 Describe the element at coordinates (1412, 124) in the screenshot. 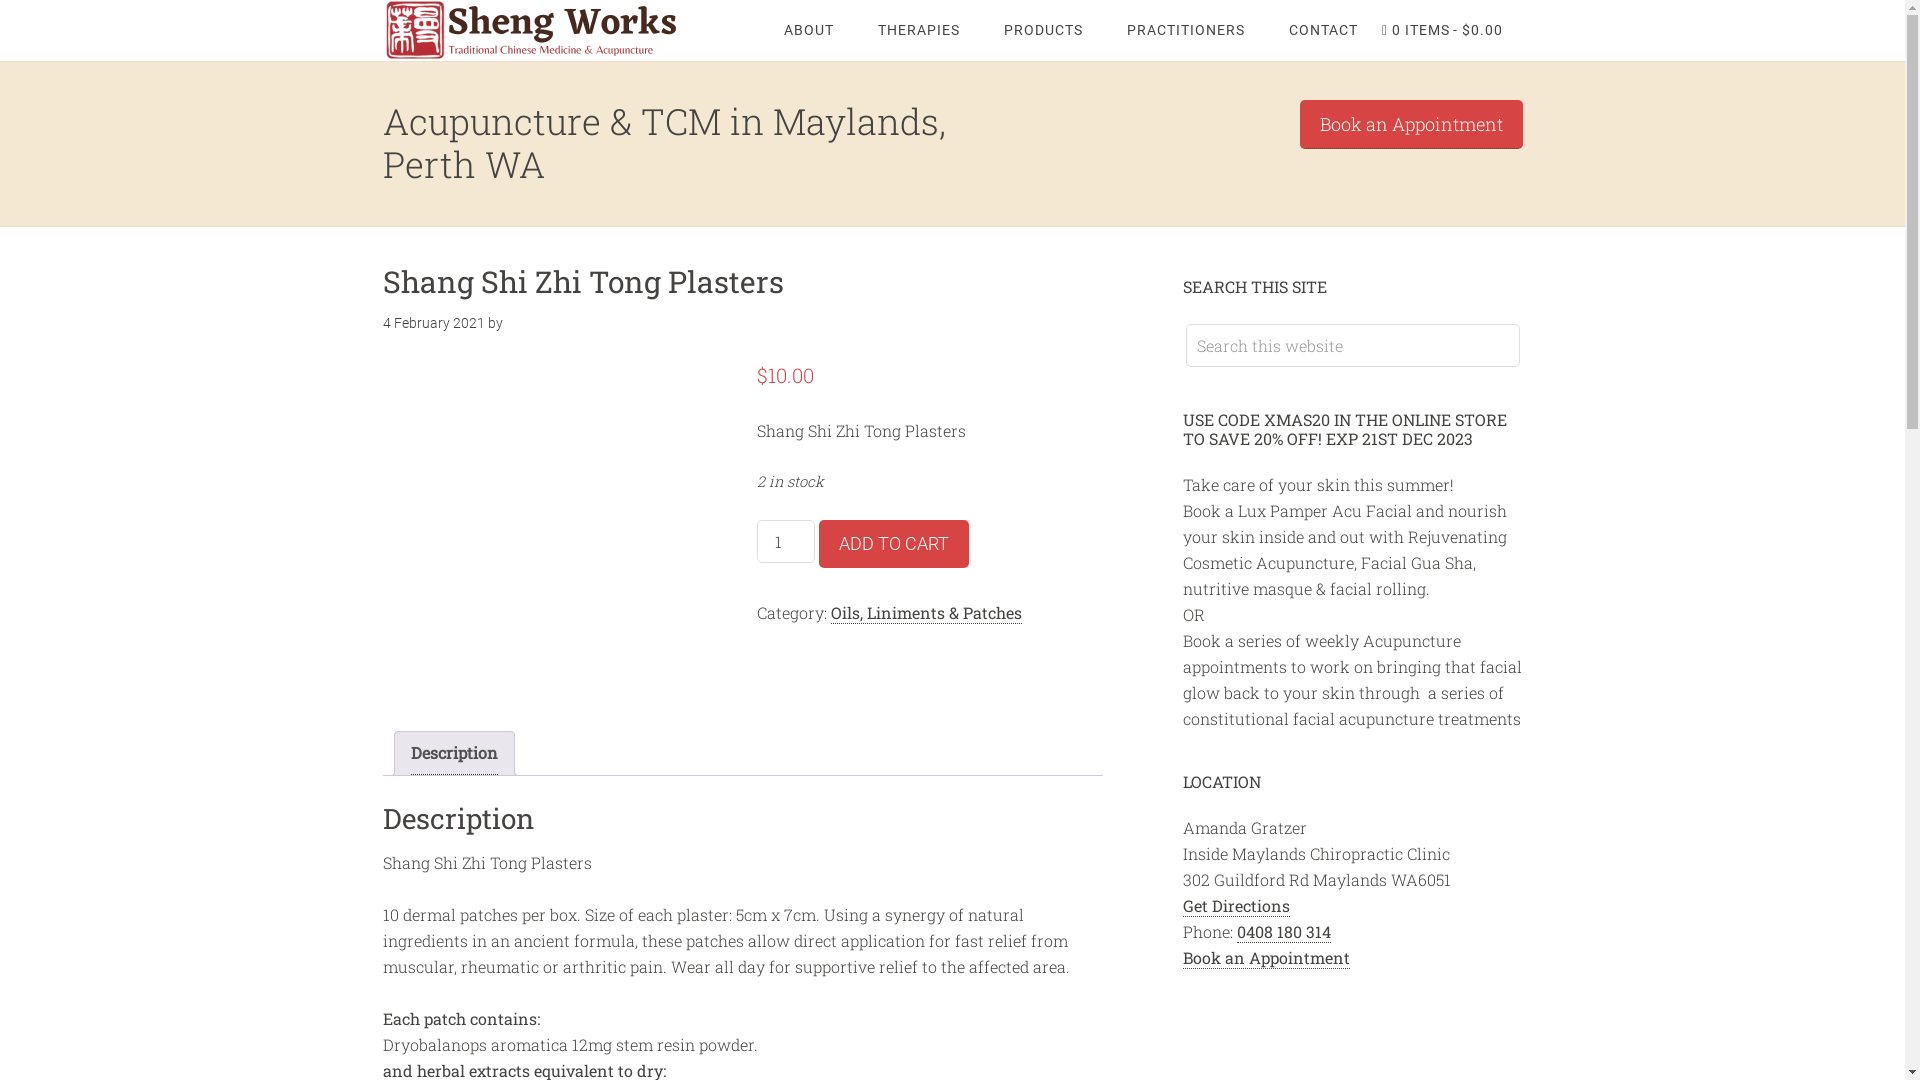

I see `Book an Appointment` at that location.